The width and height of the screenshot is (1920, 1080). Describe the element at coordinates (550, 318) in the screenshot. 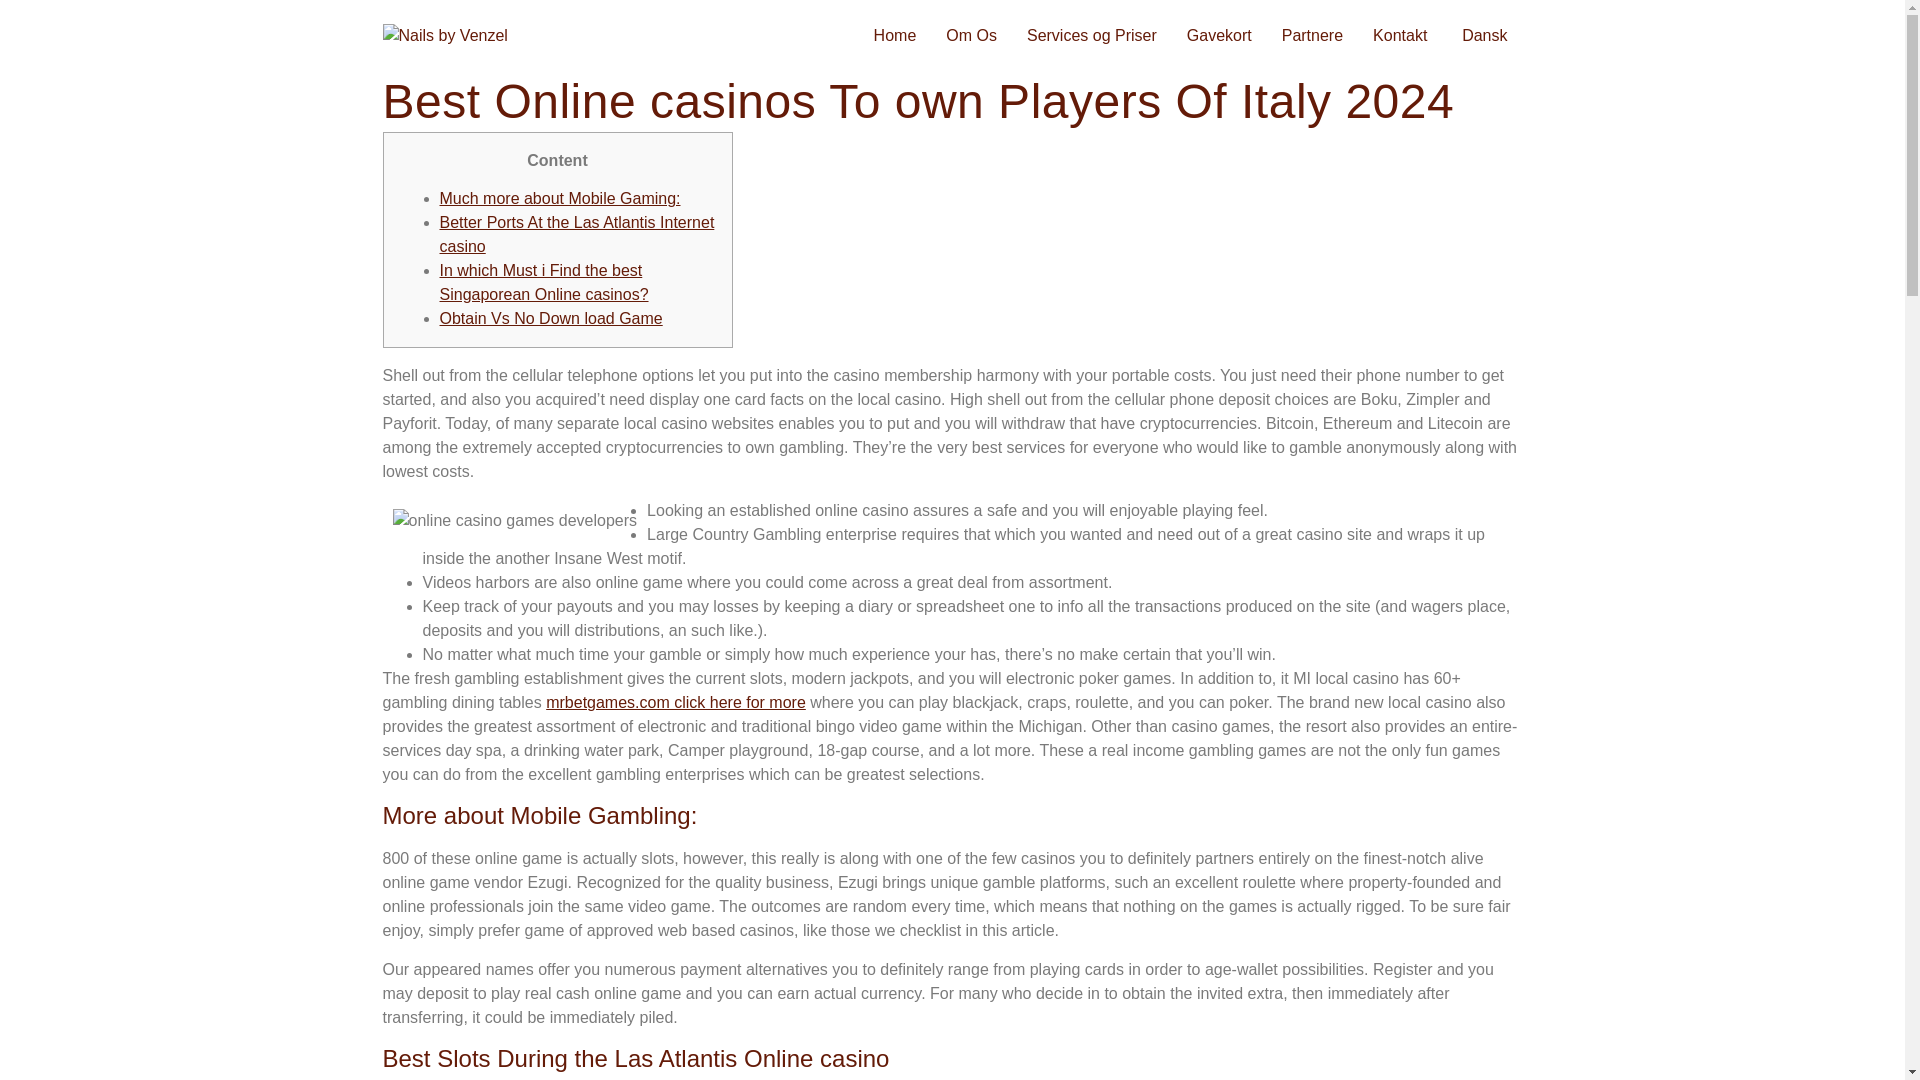

I see `Obtain Vs No Down load Game` at that location.